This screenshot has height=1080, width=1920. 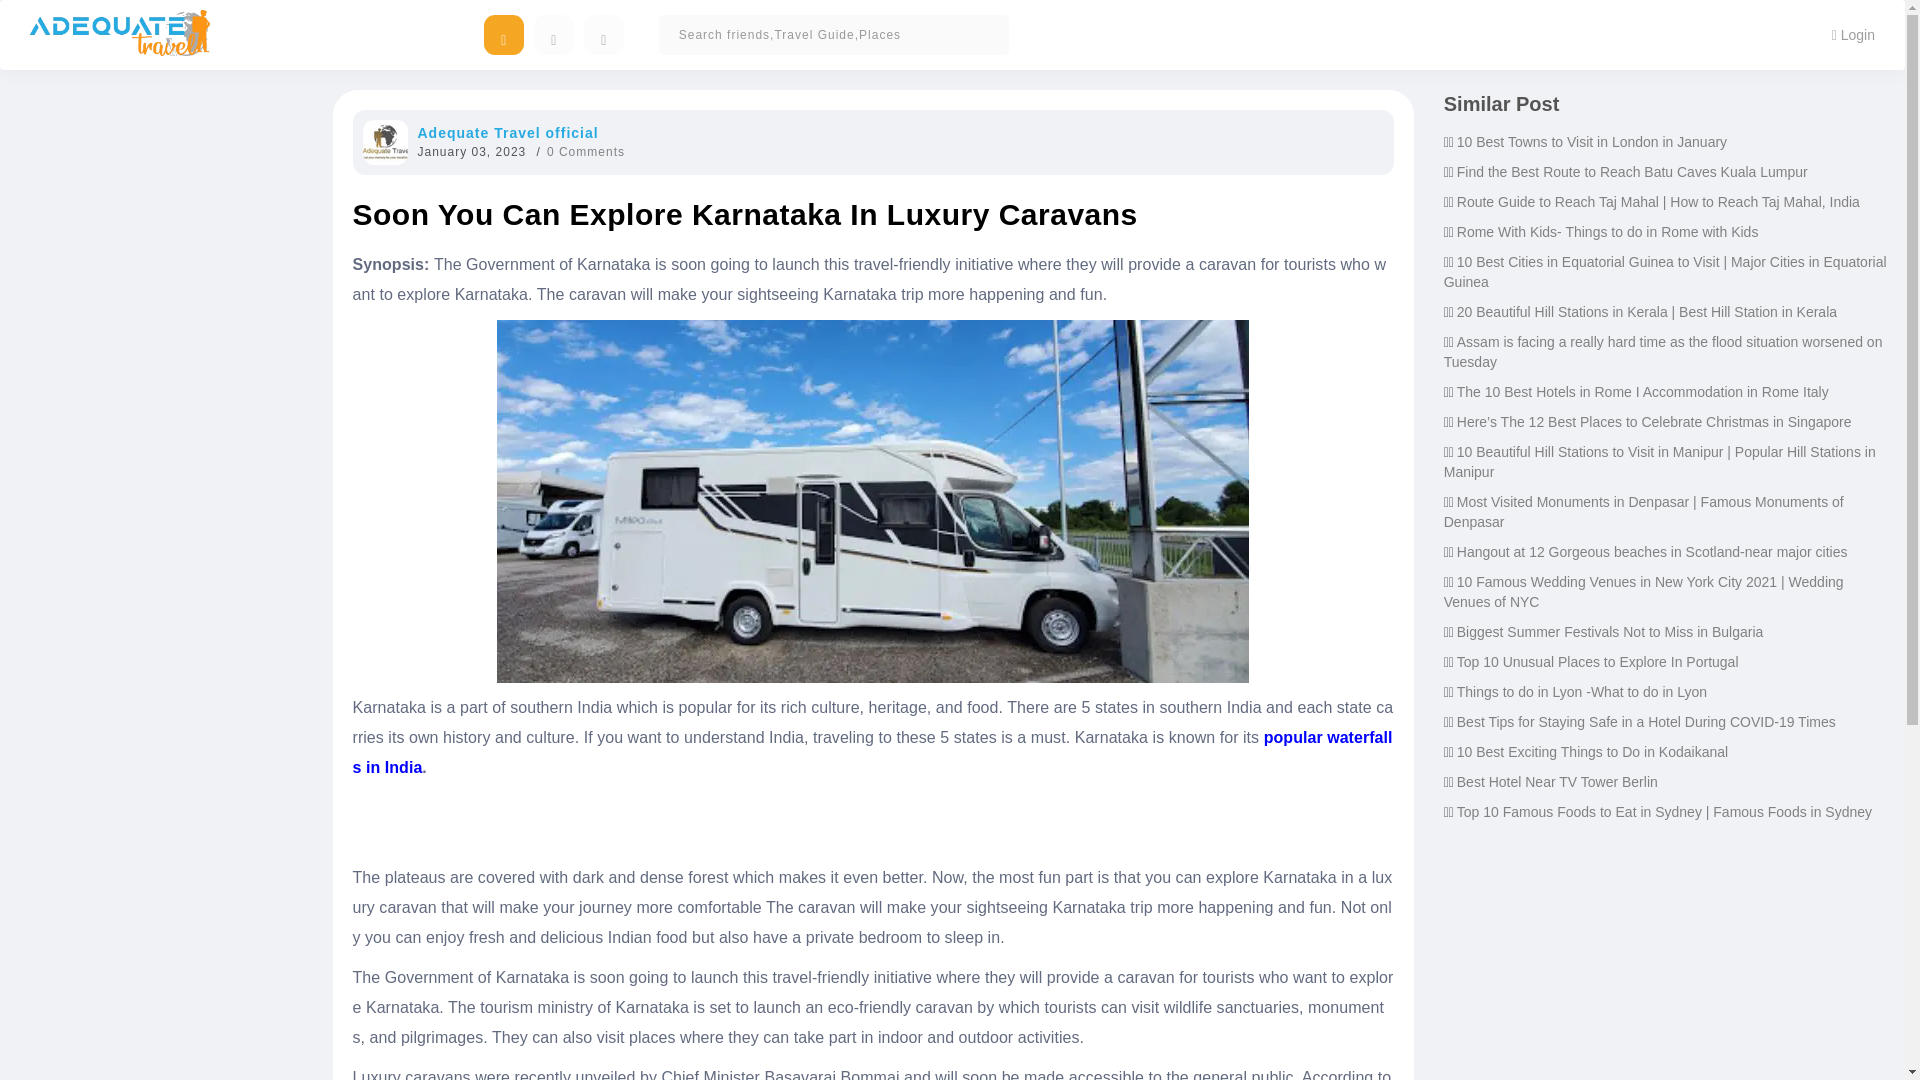 I want to click on Login, so click(x=1852, y=34).